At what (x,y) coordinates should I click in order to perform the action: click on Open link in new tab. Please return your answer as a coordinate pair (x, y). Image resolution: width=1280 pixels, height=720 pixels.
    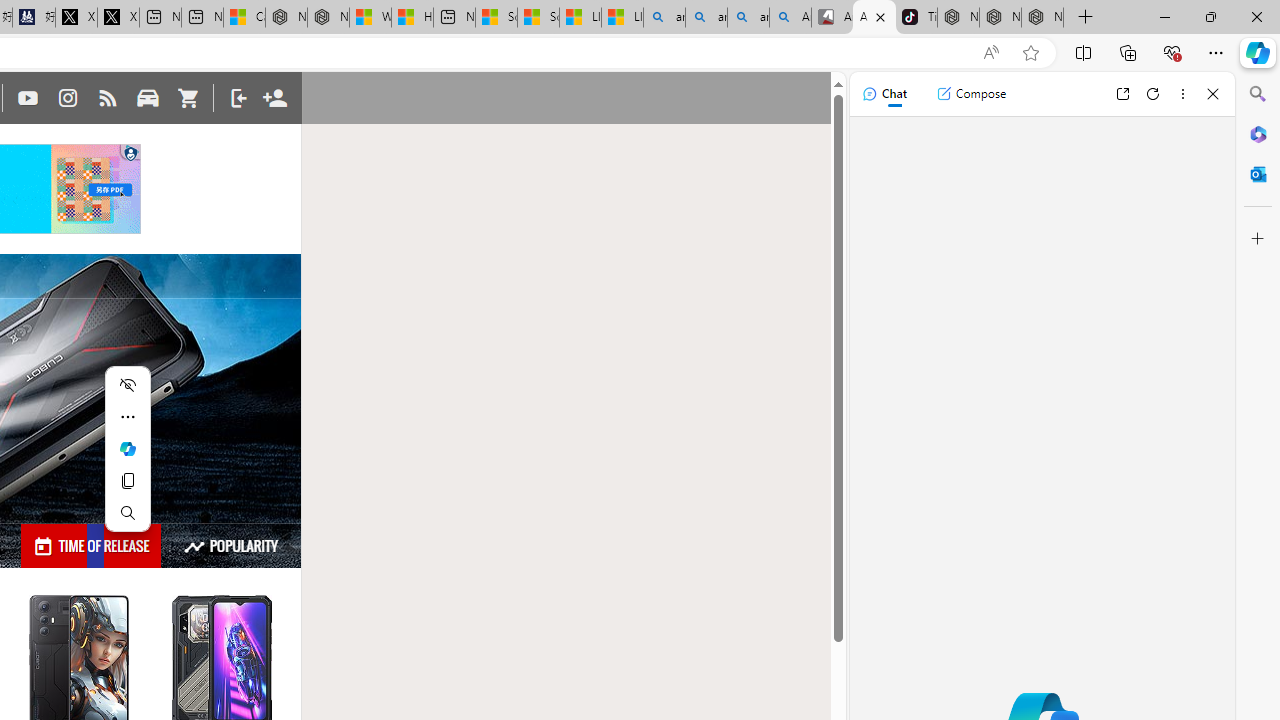
    Looking at the image, I should click on (1122, 94).